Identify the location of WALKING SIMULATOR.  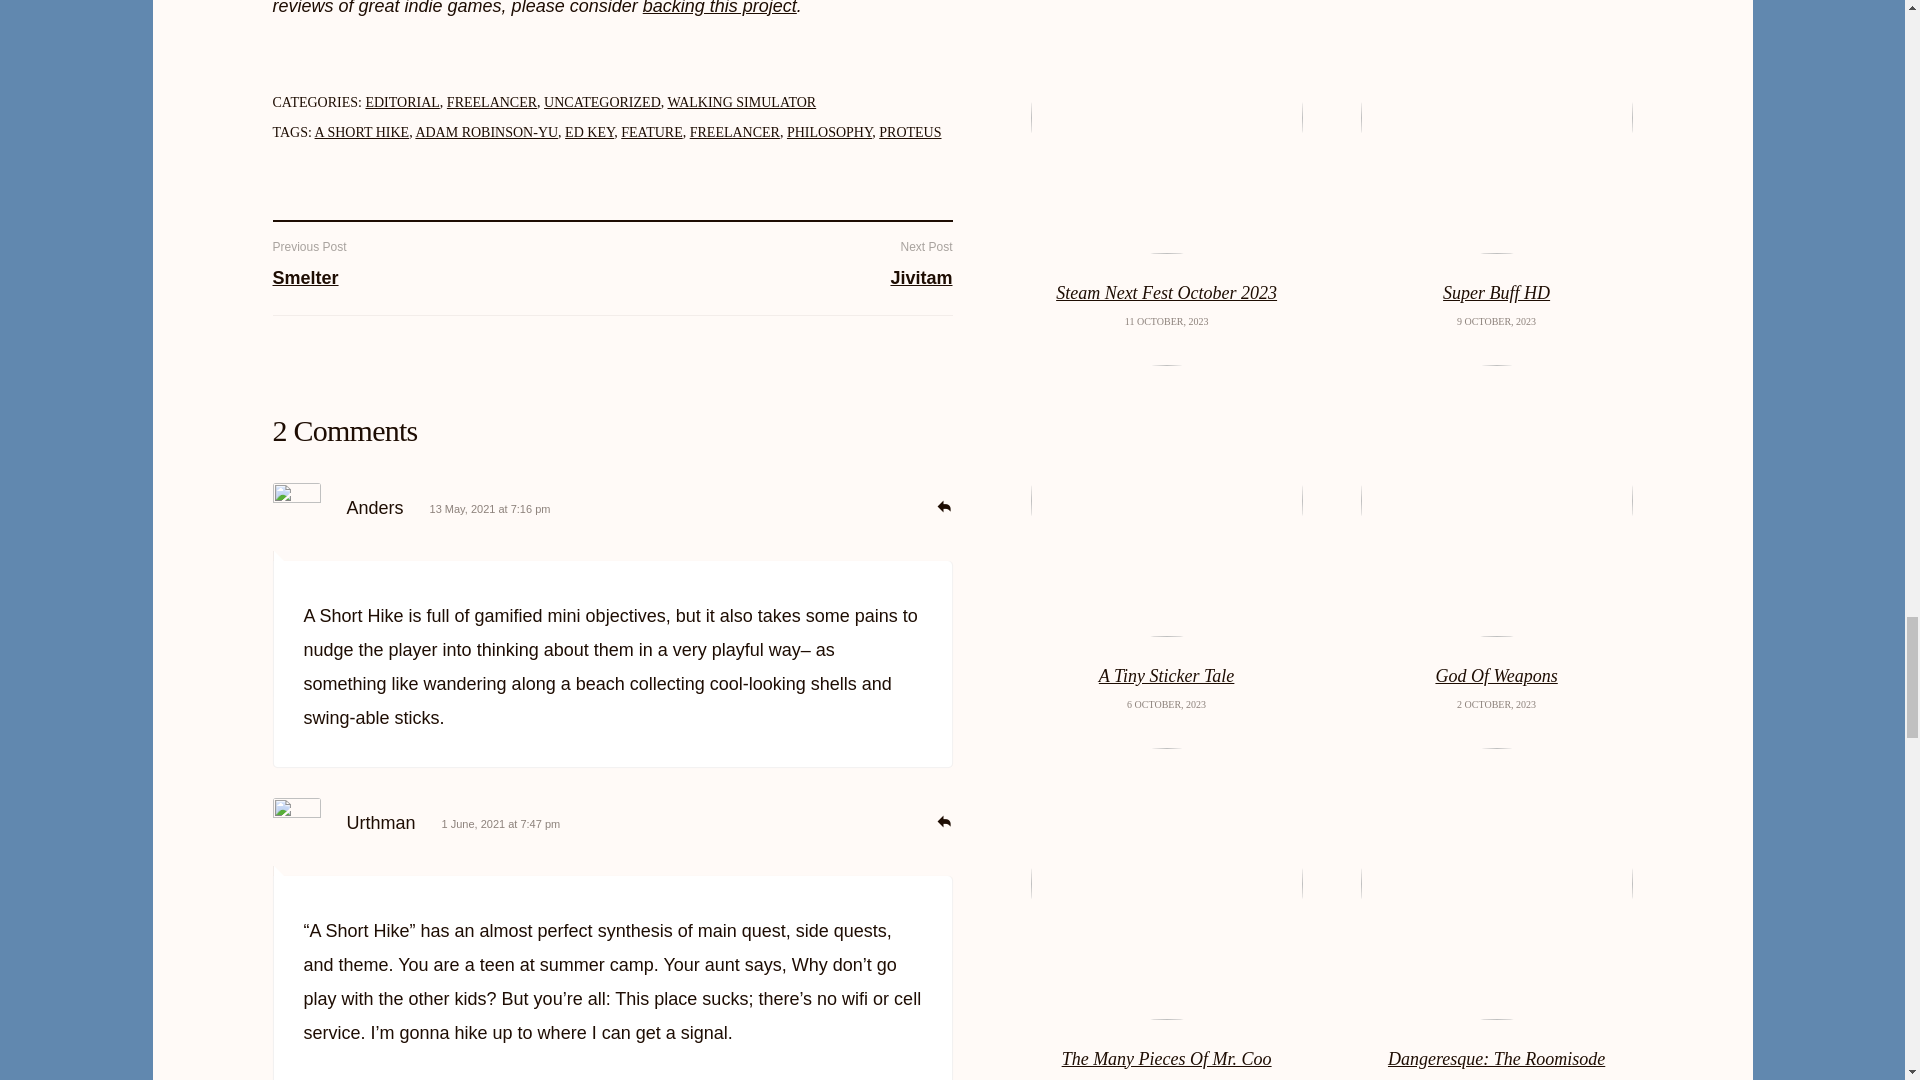
(742, 102).